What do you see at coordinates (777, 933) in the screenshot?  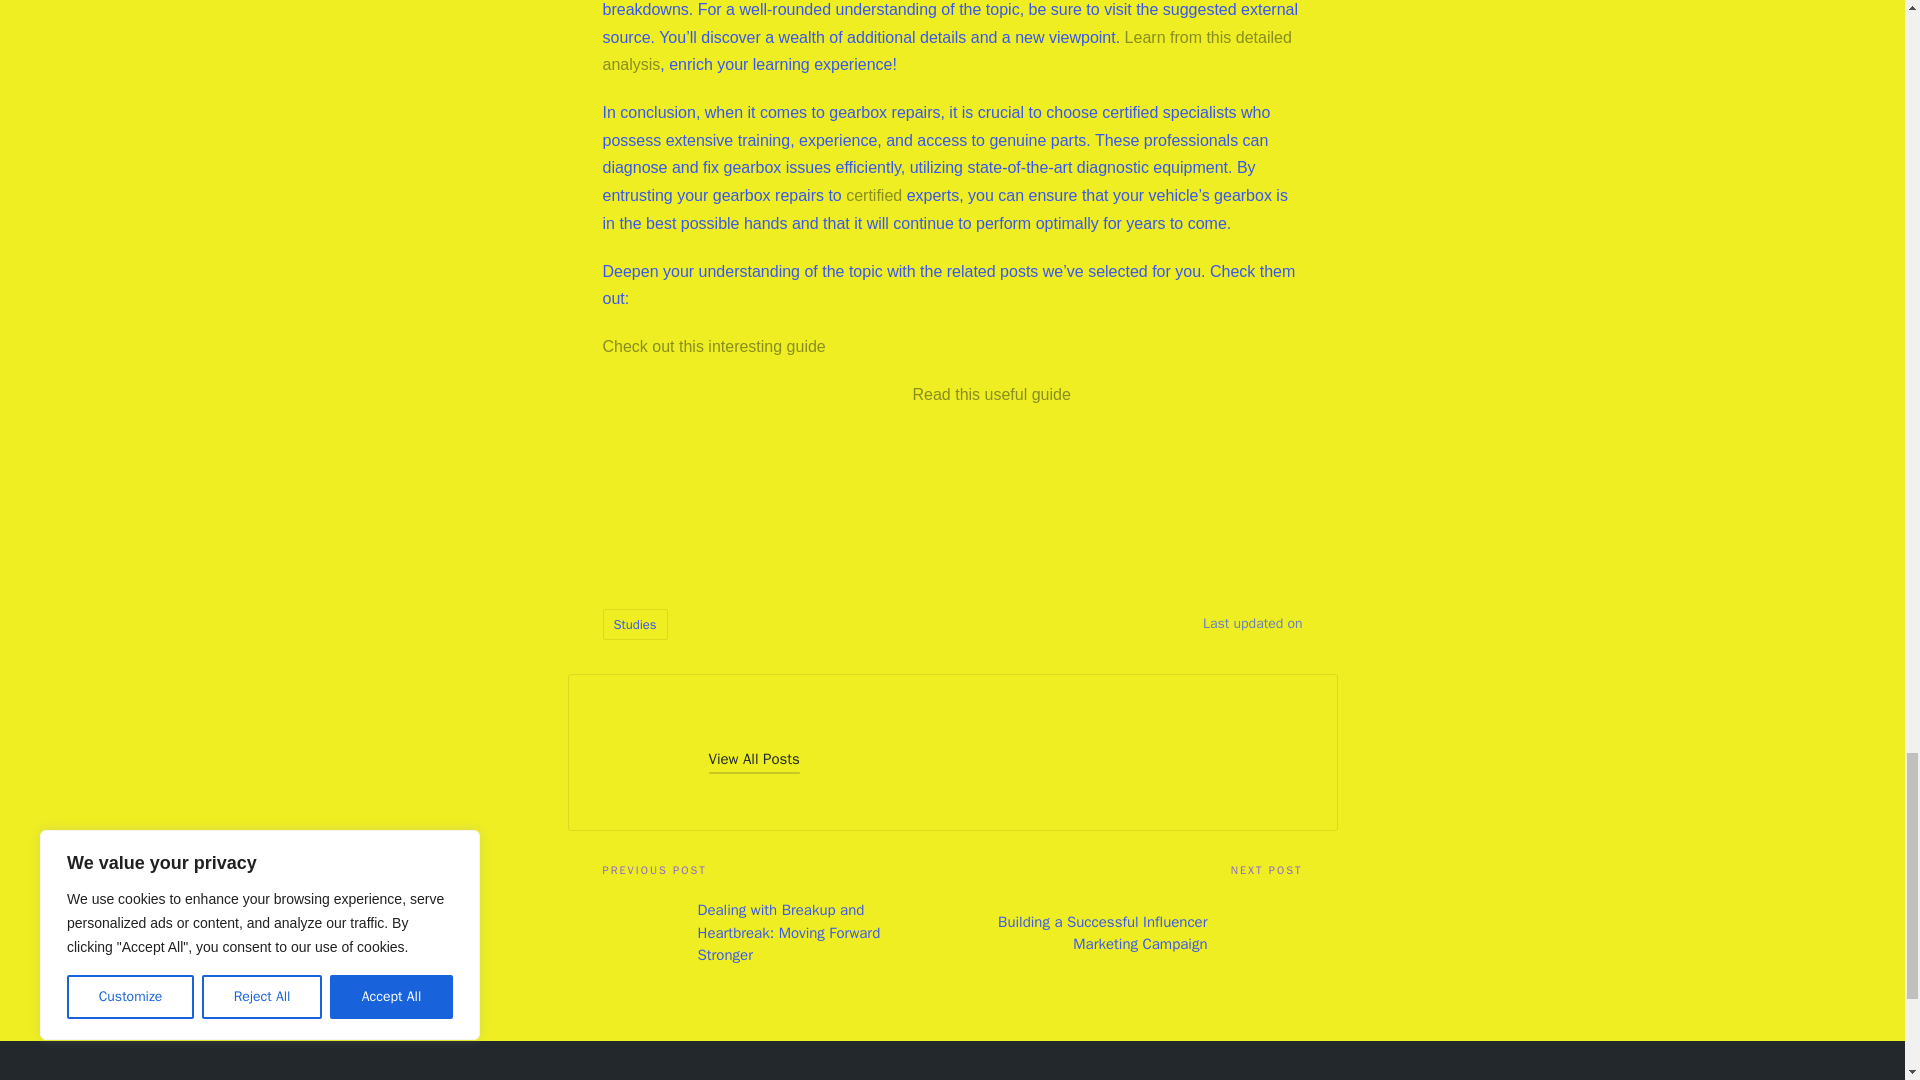 I see `Dealing with Breakup and Heartbreak: Moving Forward Stronger` at bounding box center [777, 933].